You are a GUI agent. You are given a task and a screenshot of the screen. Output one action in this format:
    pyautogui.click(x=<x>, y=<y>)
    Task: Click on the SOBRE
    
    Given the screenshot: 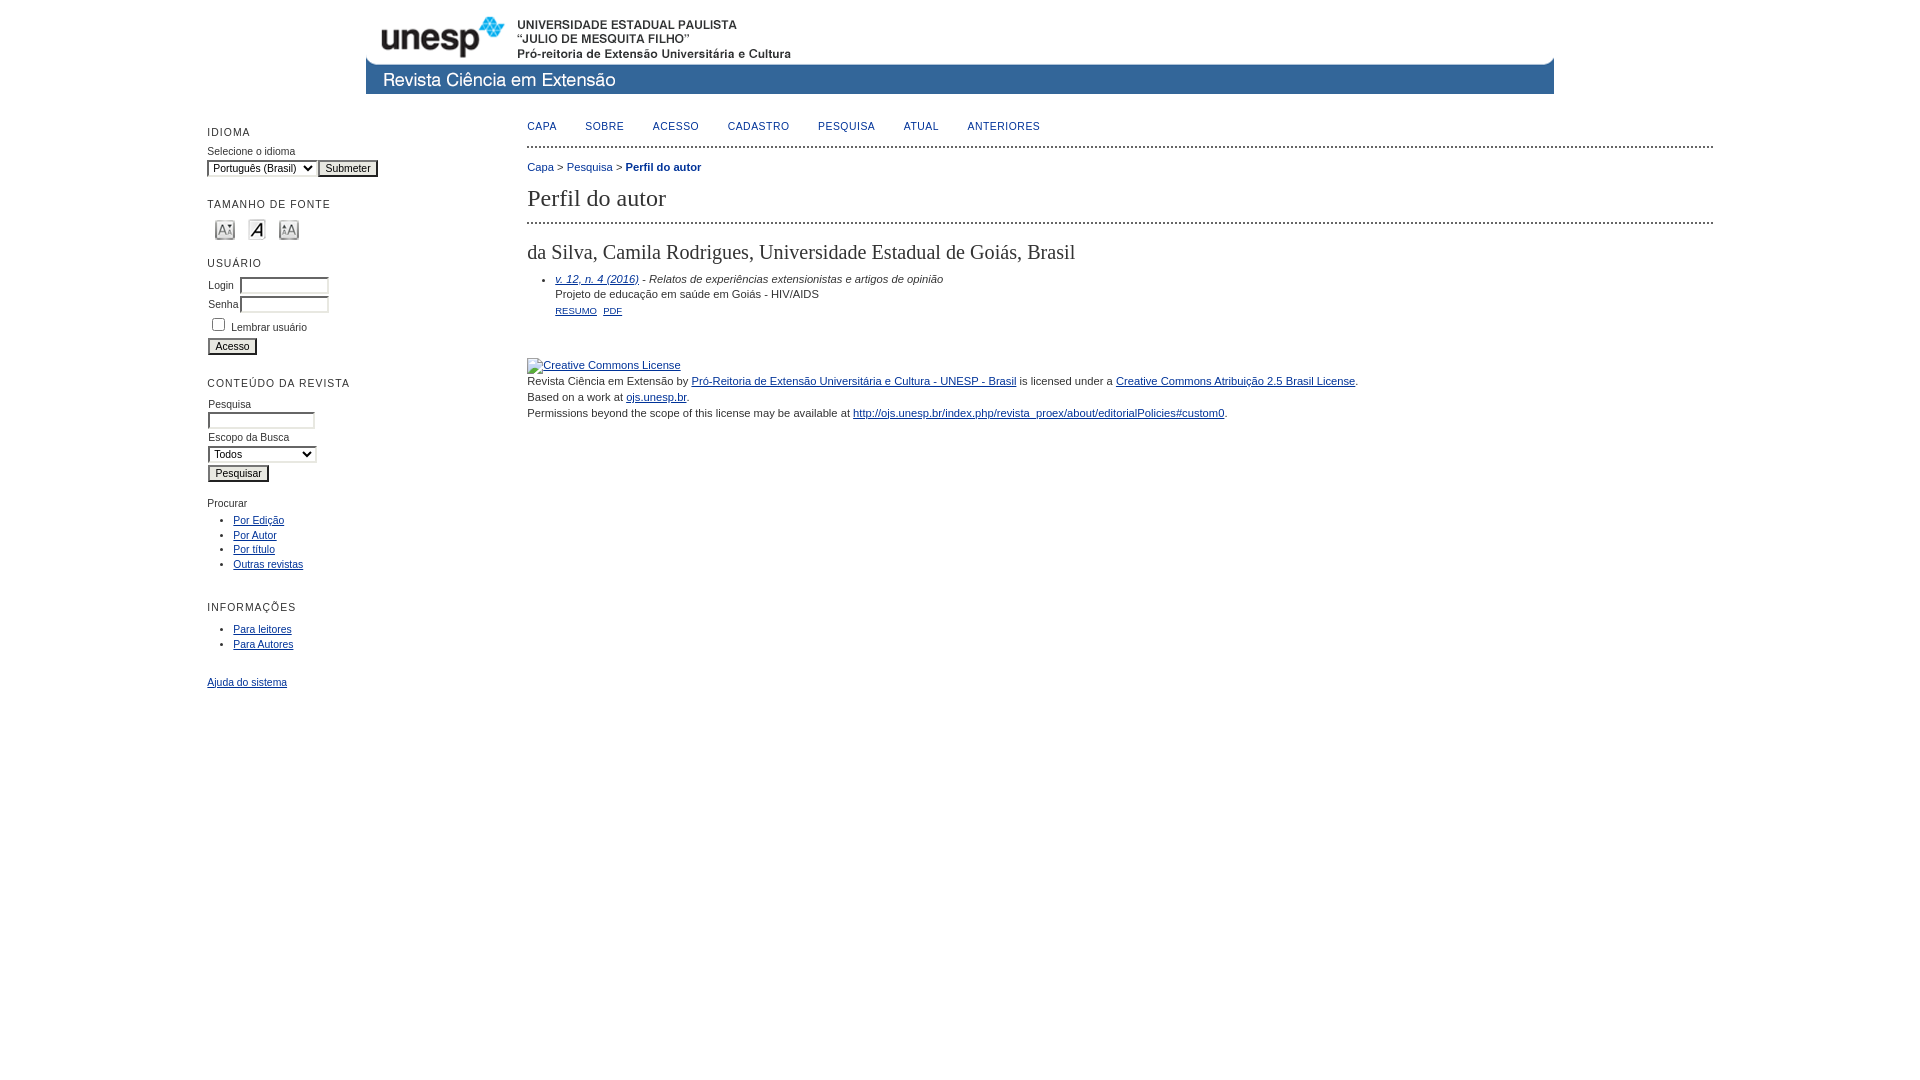 What is the action you would take?
    pyautogui.click(x=604, y=126)
    